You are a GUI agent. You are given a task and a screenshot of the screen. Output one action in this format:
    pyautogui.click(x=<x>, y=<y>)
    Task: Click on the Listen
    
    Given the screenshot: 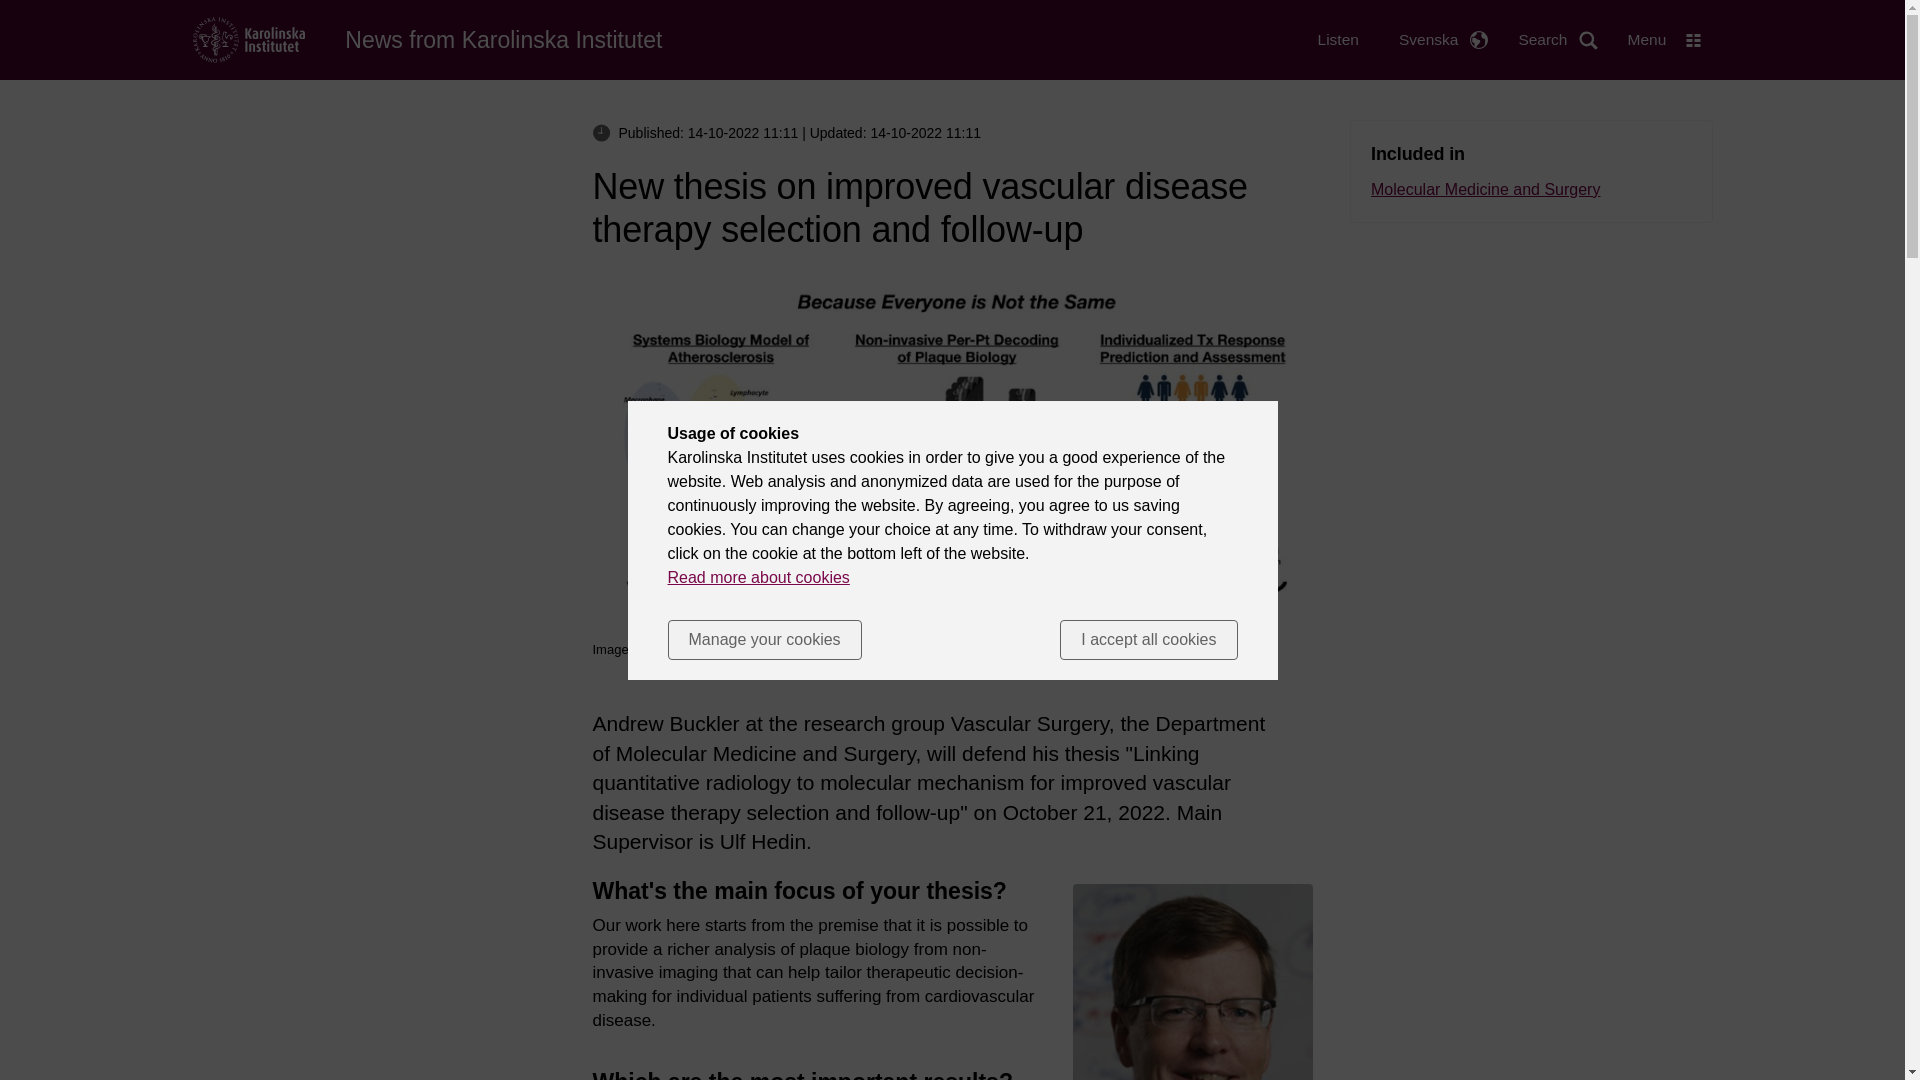 What is the action you would take?
    pyautogui.click(x=1338, y=40)
    